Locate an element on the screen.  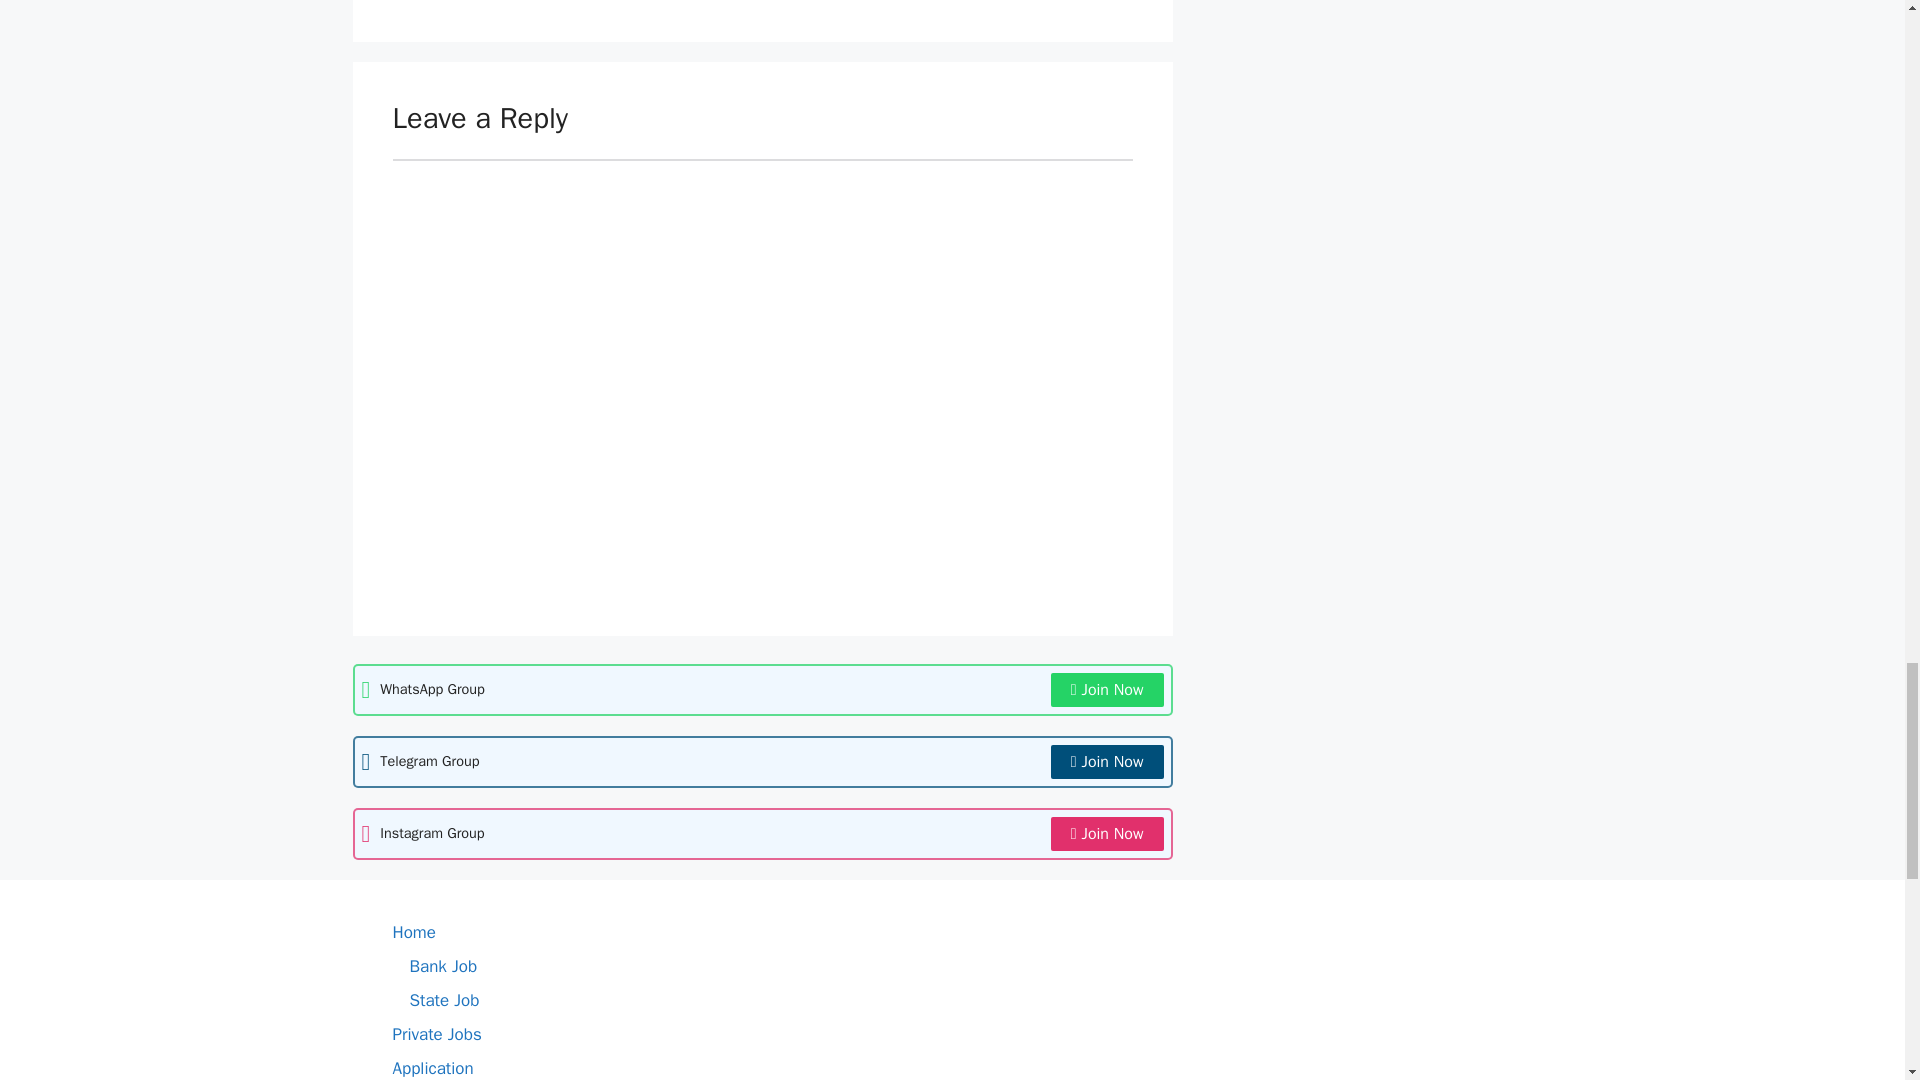
Join Now is located at coordinates (1106, 762).